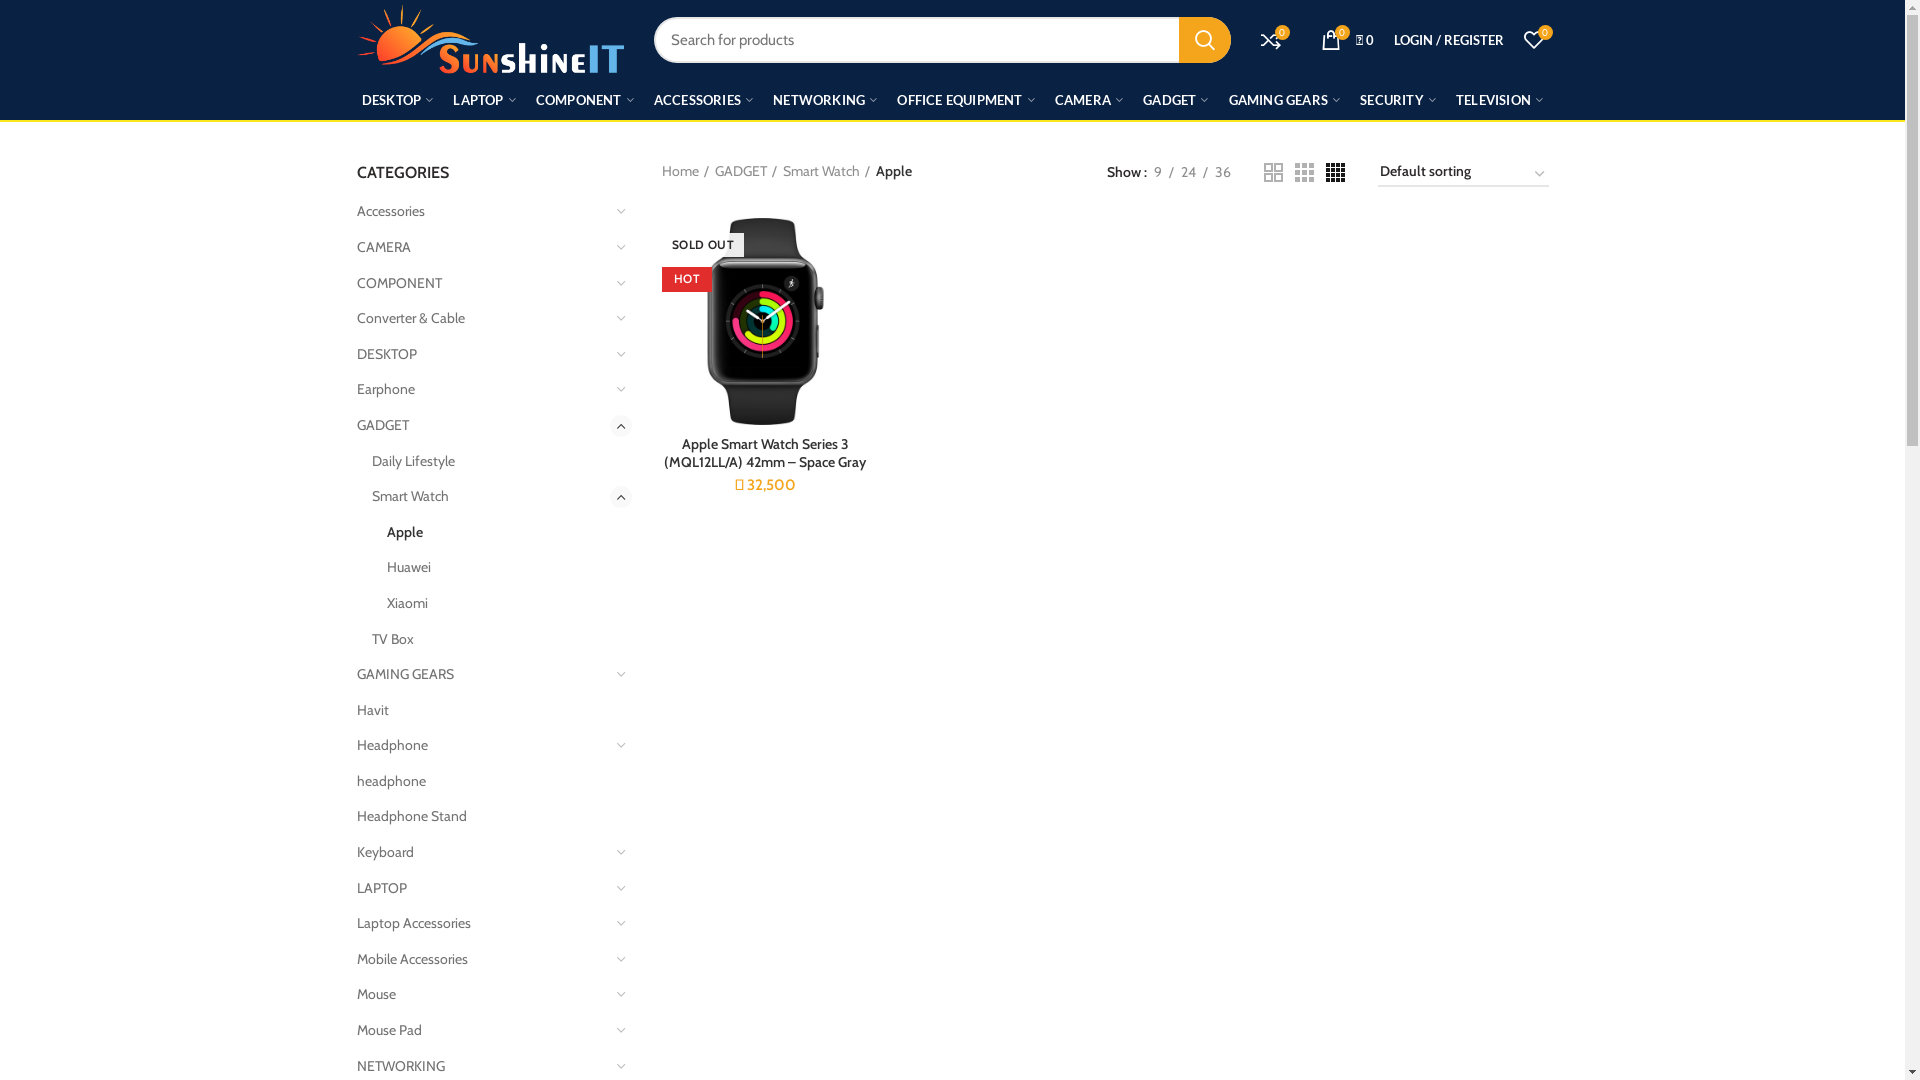 The height and width of the screenshot is (1080, 1920). I want to click on DESKTOP, so click(398, 100).